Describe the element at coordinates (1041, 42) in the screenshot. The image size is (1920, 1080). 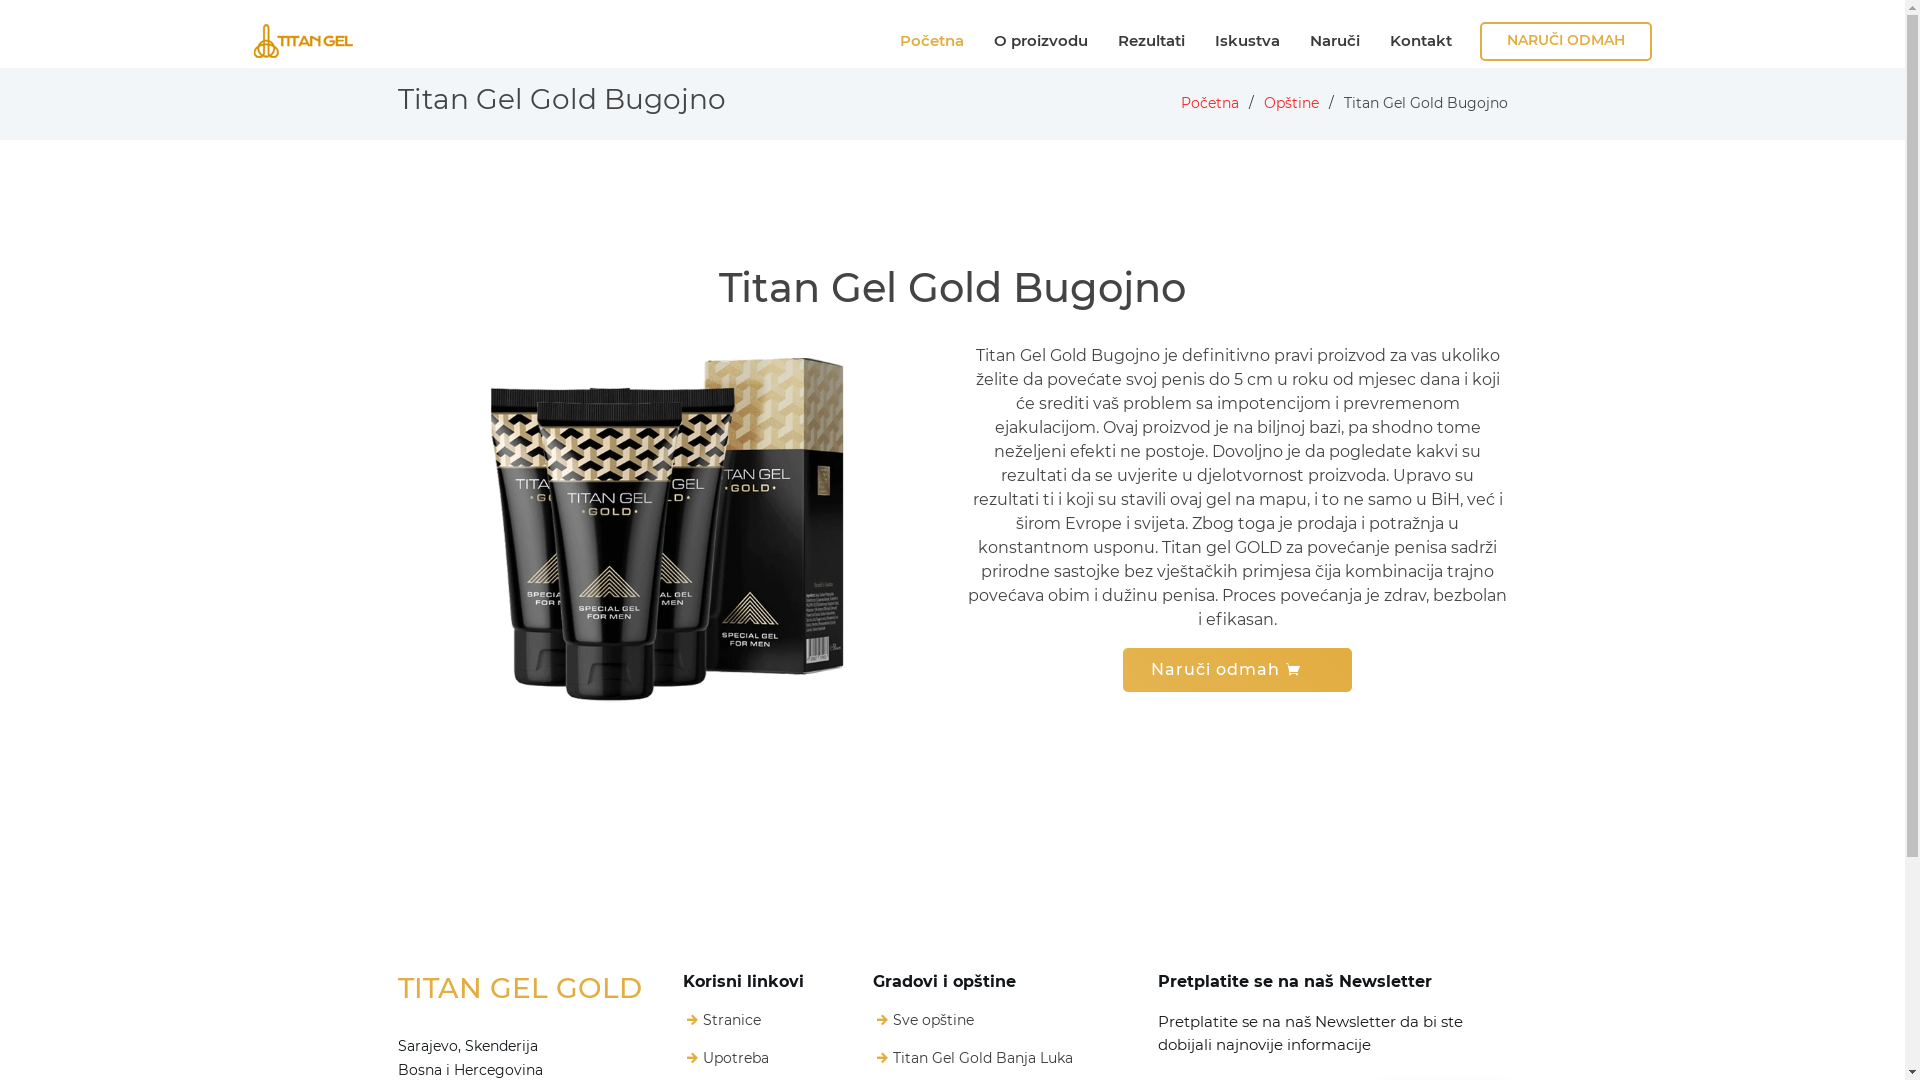
I see `O proizvodu` at that location.